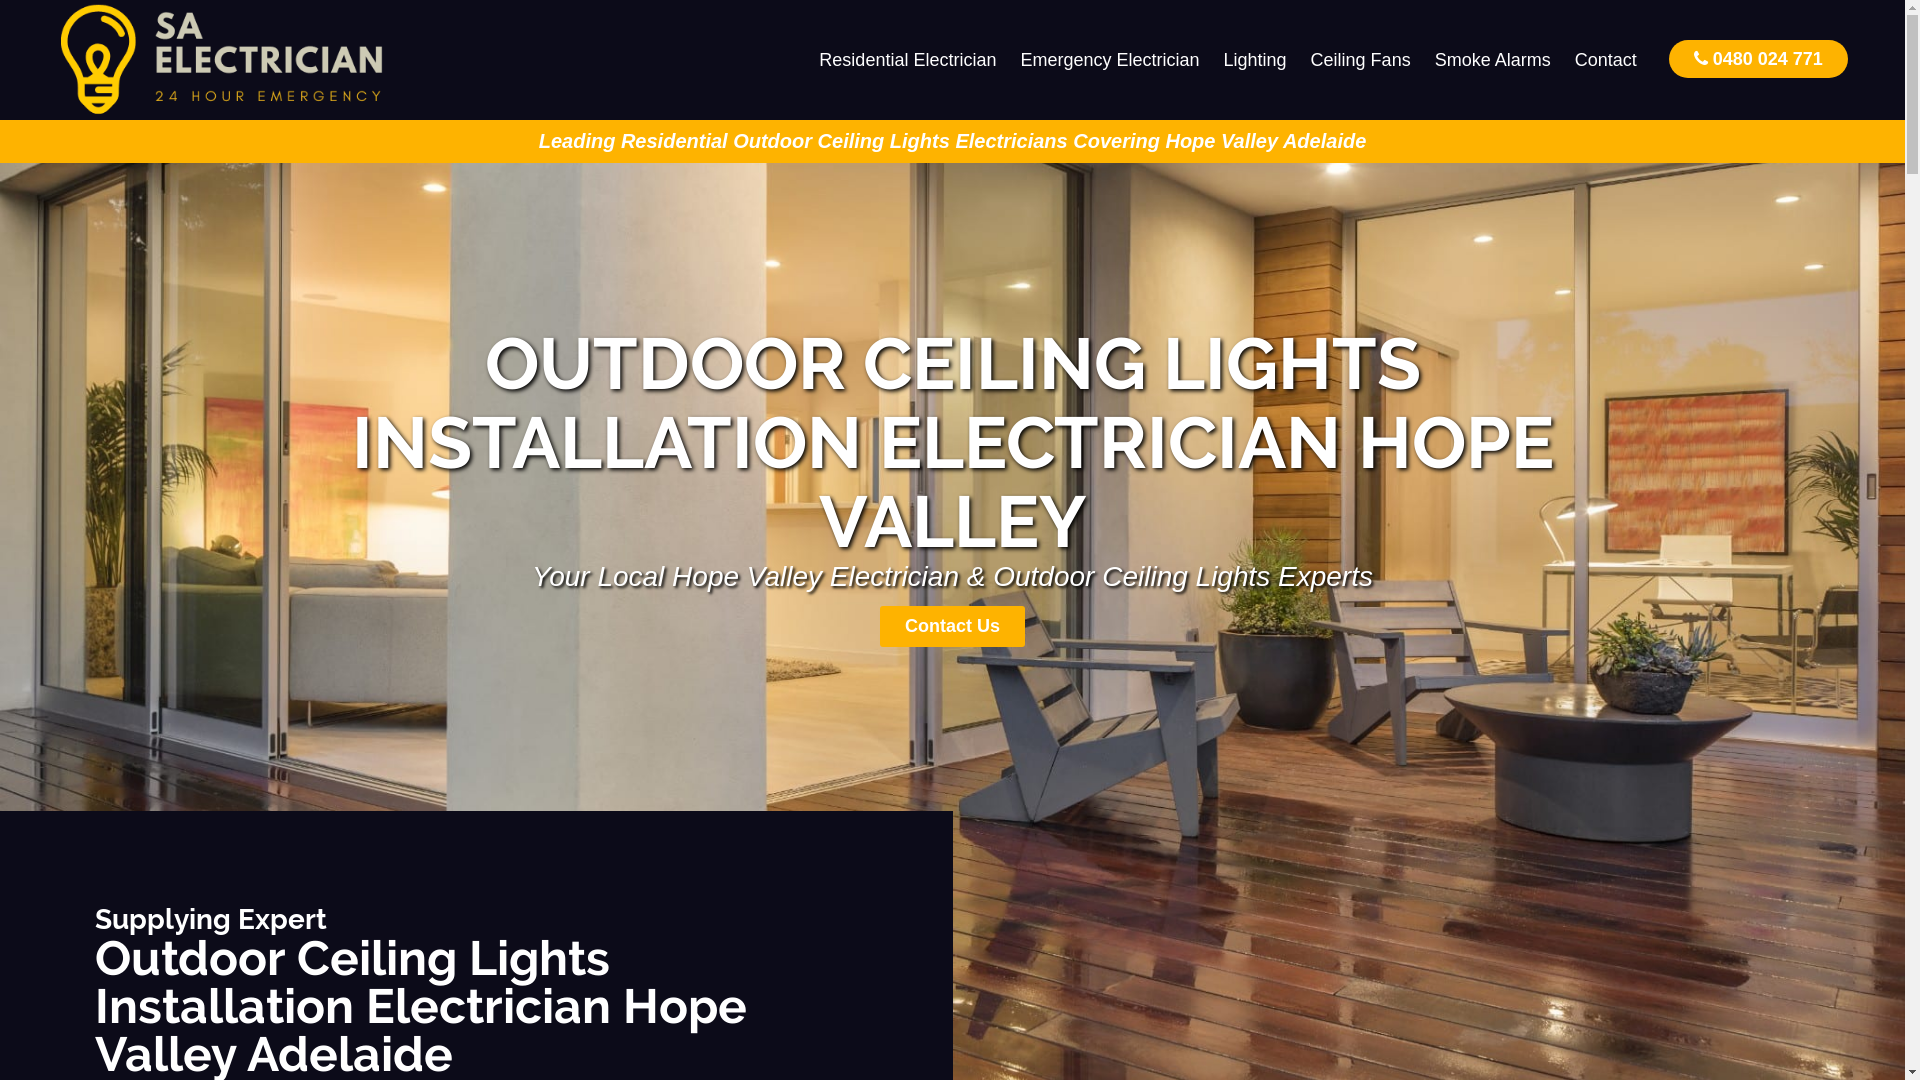 This screenshot has width=1920, height=1080. Describe the element at coordinates (1110, 60) in the screenshot. I see `Emergency Electrician` at that location.